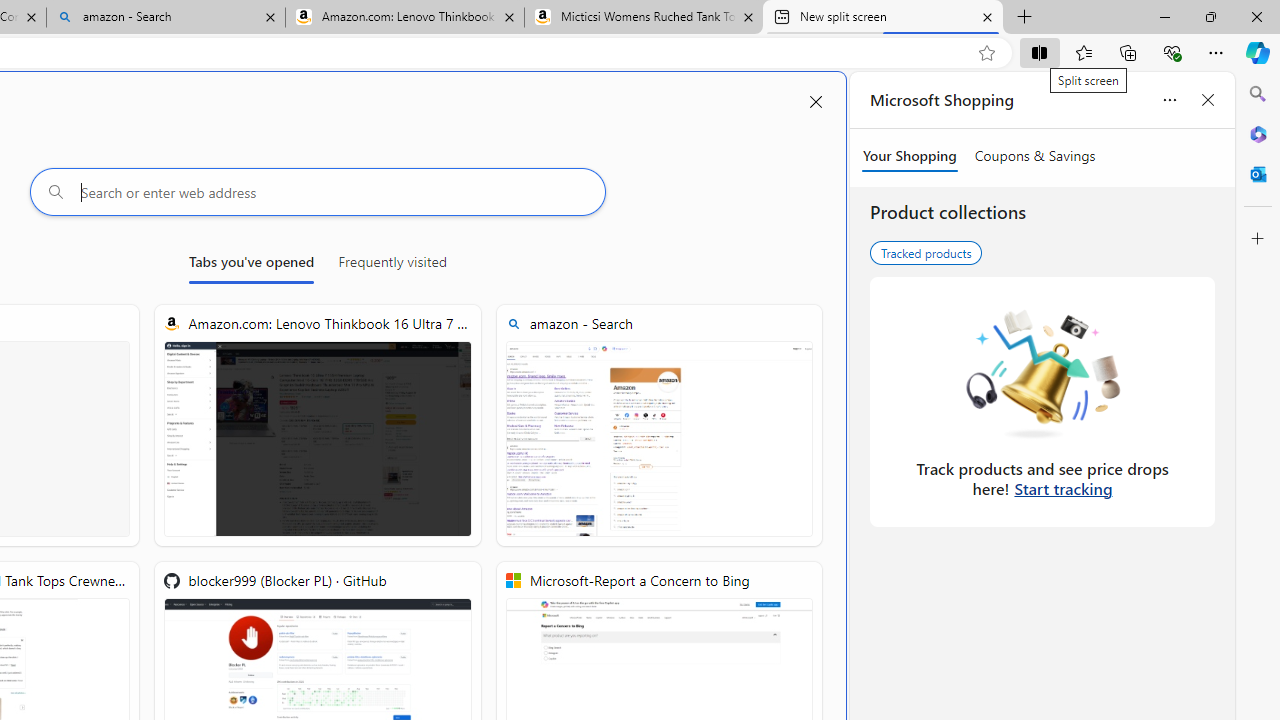 The height and width of the screenshot is (720, 1280). What do you see at coordinates (1258, 52) in the screenshot?
I see `Copilot (Ctrl+Shift+.)` at bounding box center [1258, 52].